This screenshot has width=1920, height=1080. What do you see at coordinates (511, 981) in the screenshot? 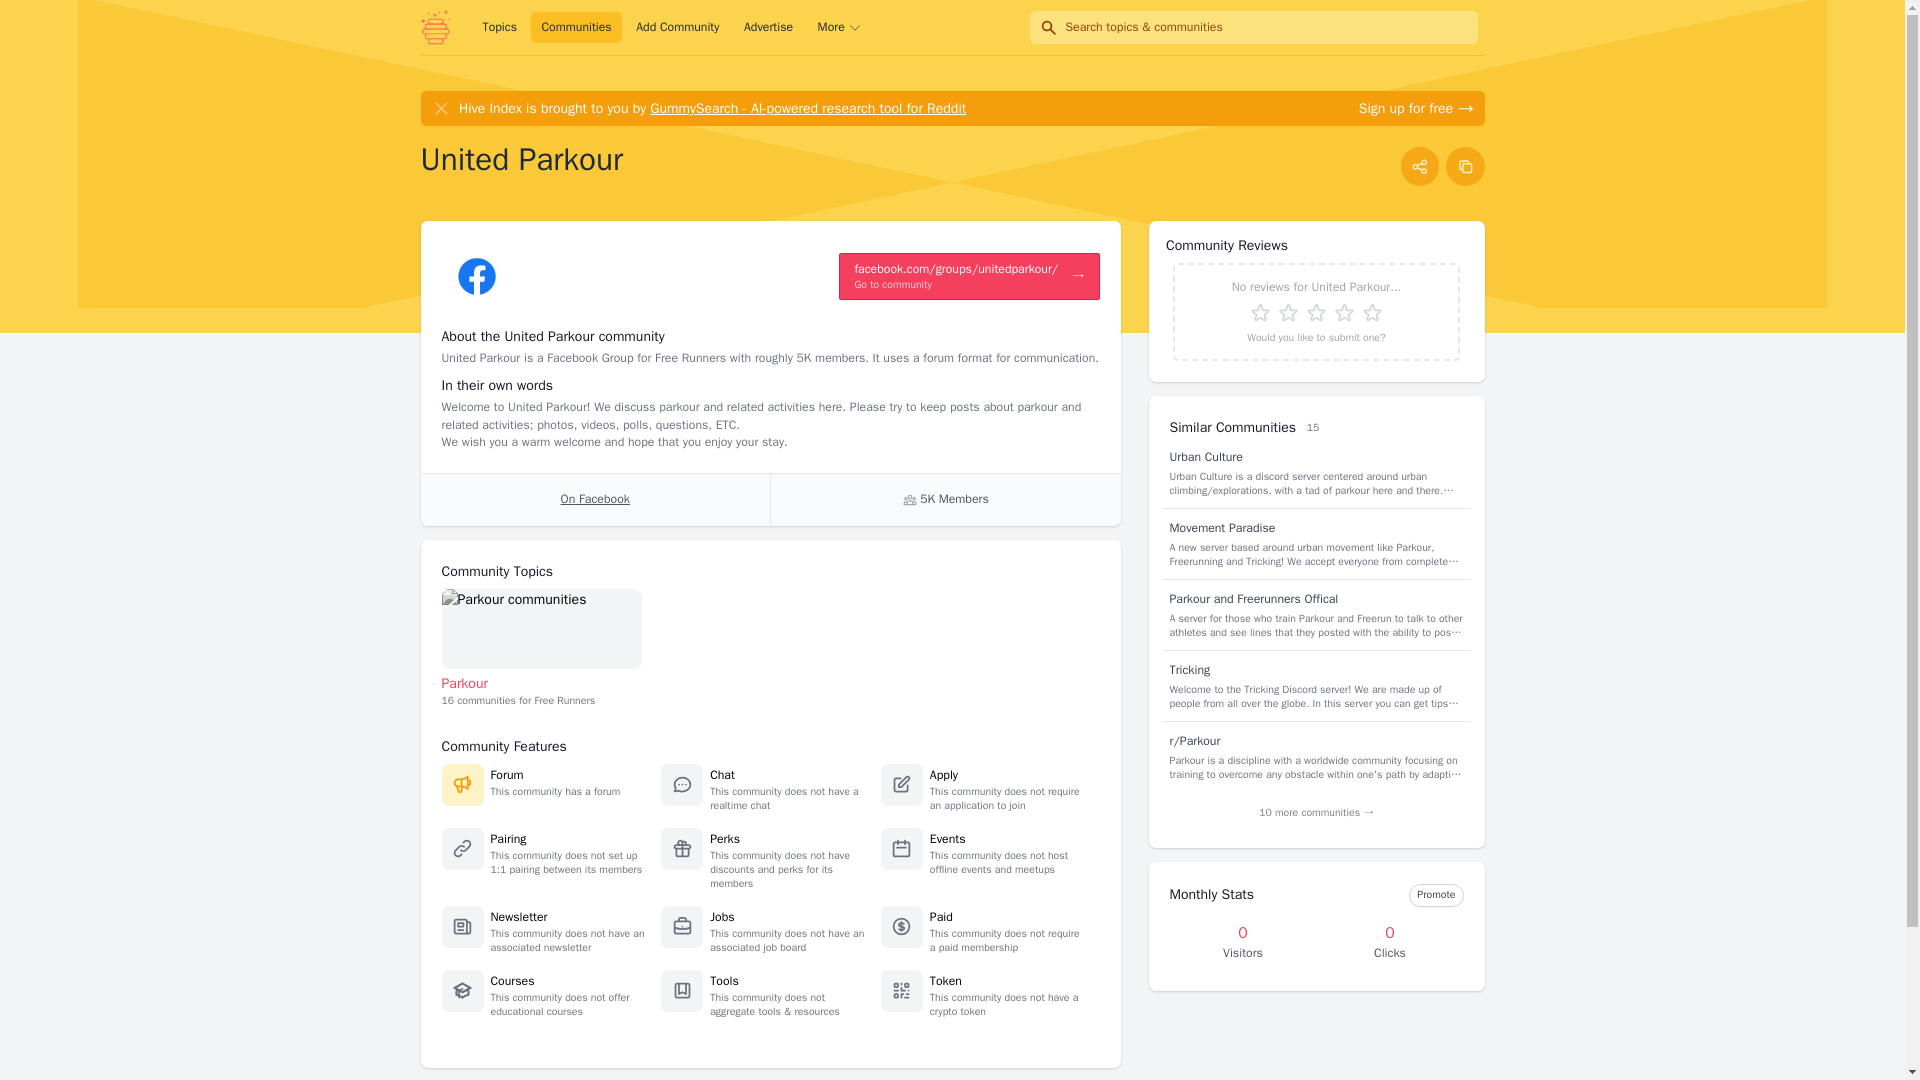
I see `Courses` at bounding box center [511, 981].